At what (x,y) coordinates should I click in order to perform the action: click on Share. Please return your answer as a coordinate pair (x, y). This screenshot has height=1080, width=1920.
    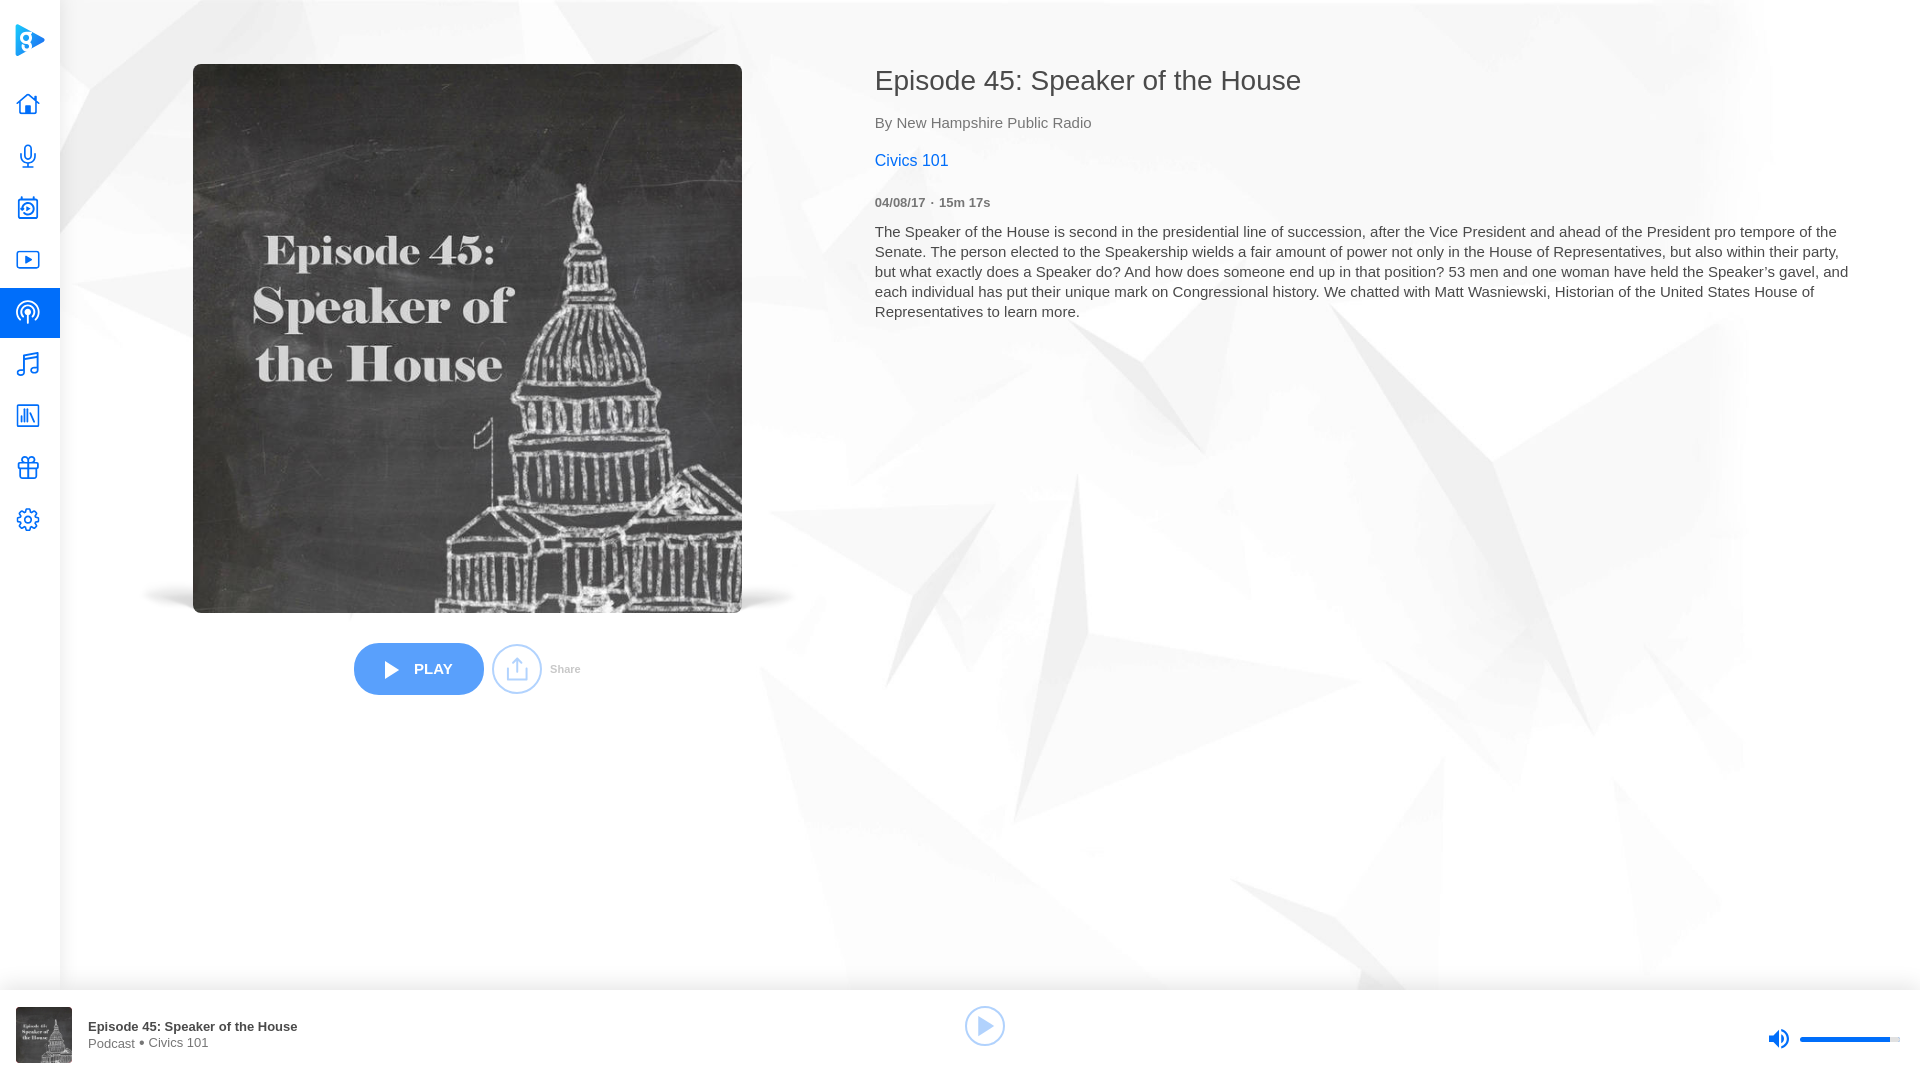
    Looking at the image, I should click on (536, 668).